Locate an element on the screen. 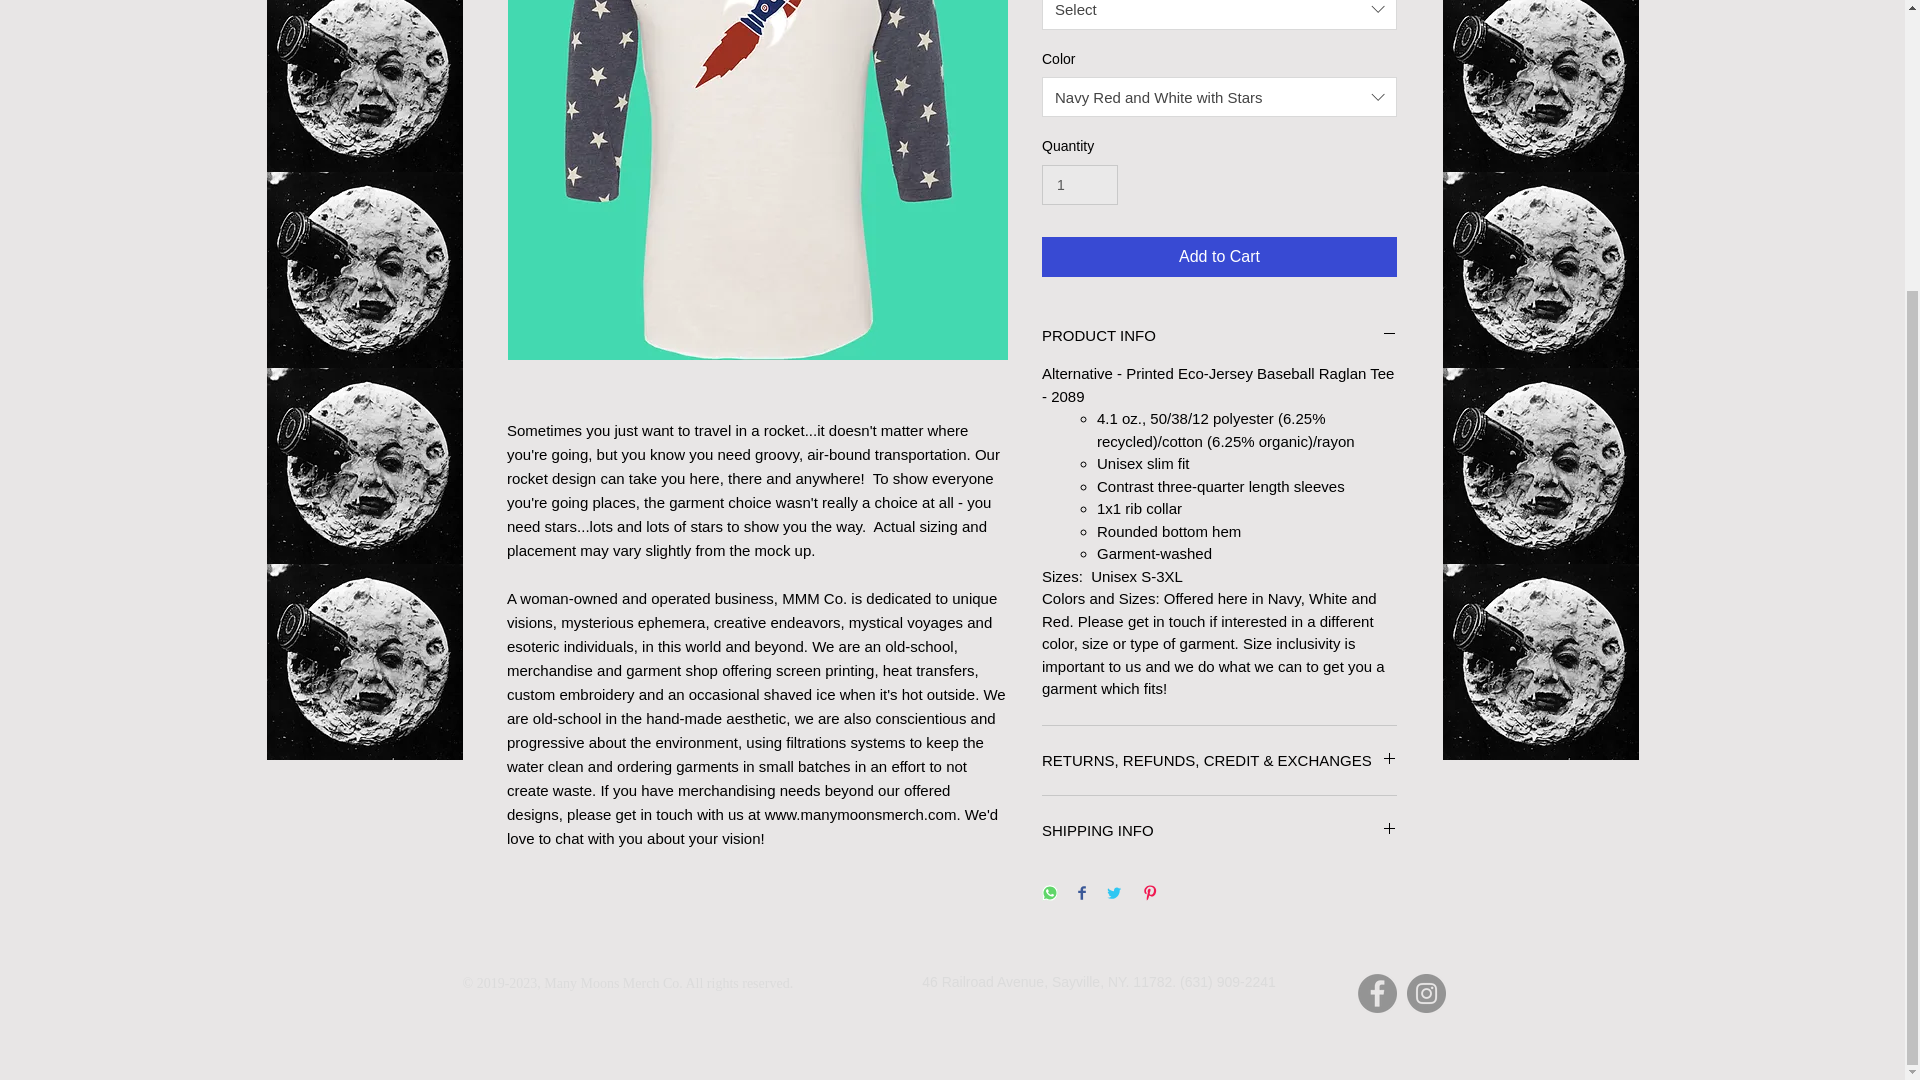 This screenshot has height=1080, width=1920. Add to Cart is located at coordinates (1220, 256).